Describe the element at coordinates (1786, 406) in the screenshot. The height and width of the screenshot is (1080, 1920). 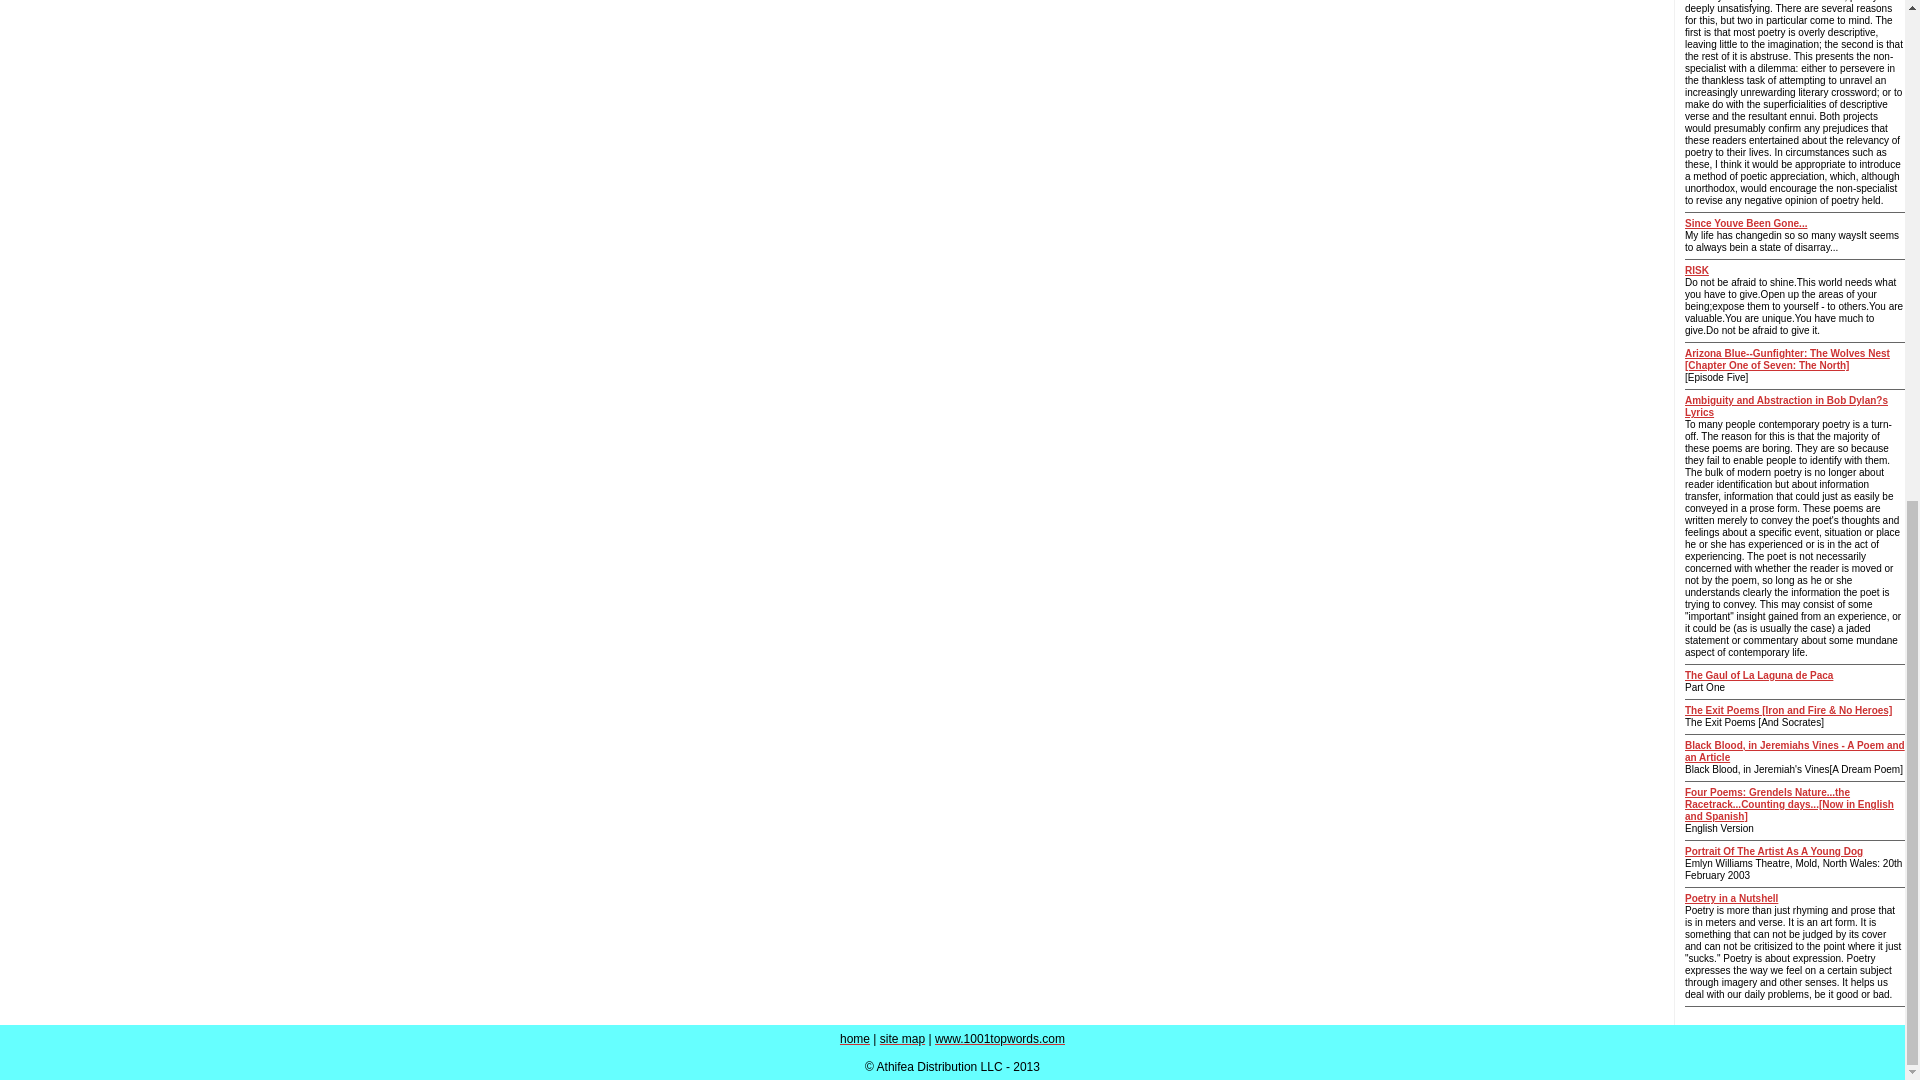
I see `Ambiguity and Abstraction in Bob Dylan?s Lyrics` at that location.